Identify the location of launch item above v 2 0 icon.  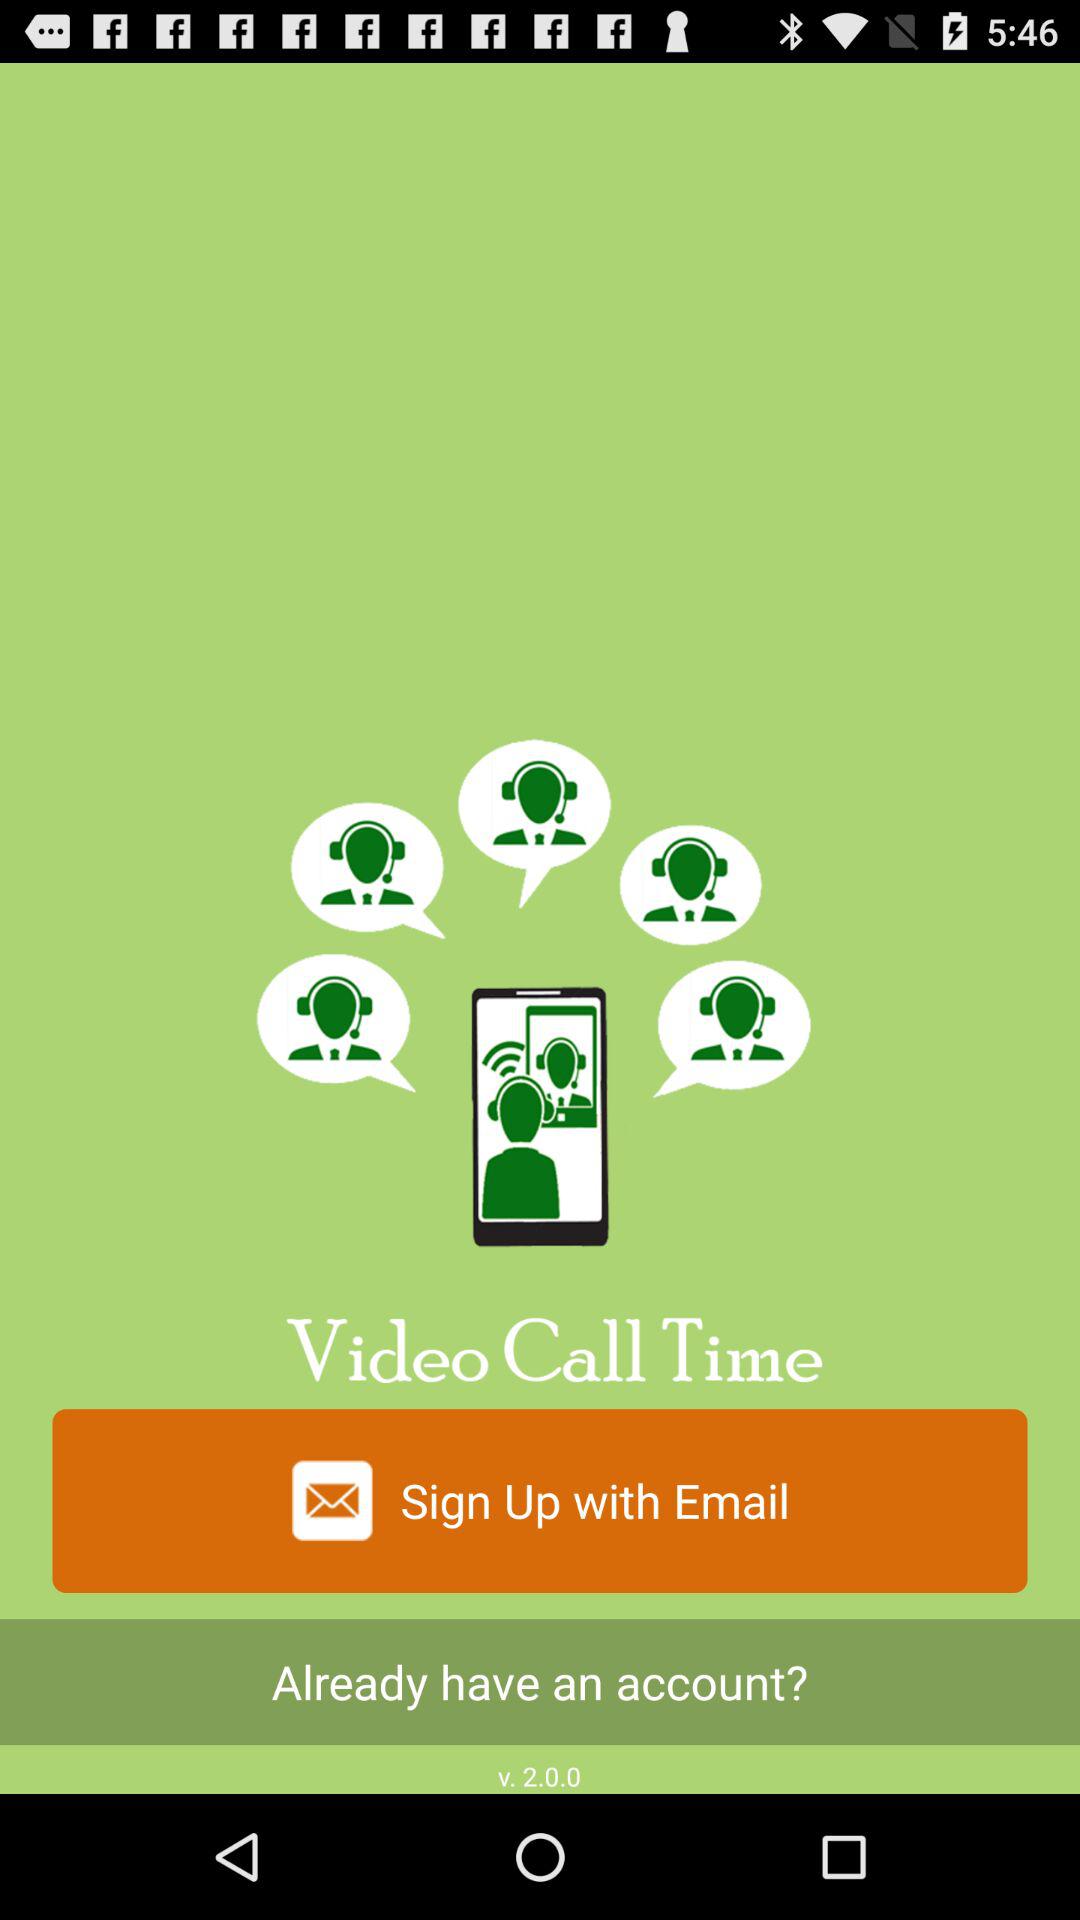
(540, 1682).